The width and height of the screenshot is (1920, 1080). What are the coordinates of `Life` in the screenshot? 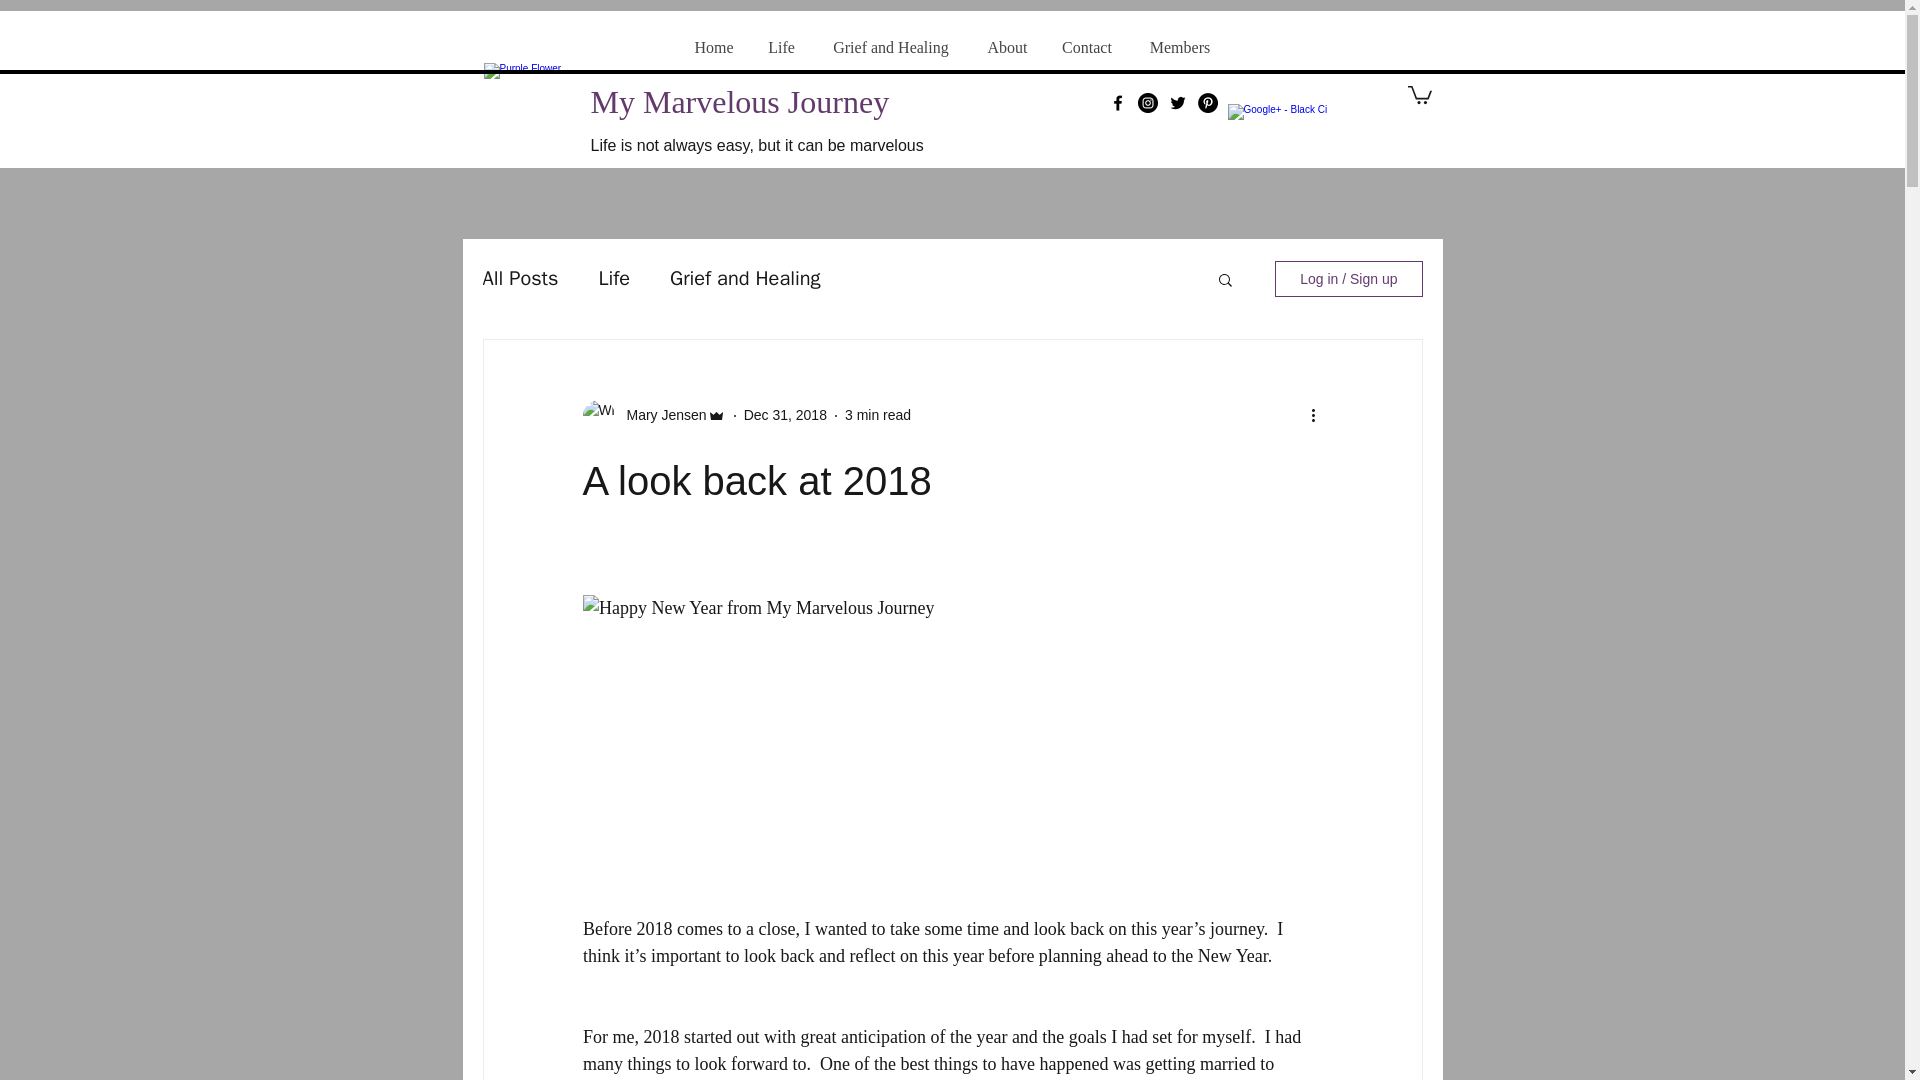 It's located at (781, 47).